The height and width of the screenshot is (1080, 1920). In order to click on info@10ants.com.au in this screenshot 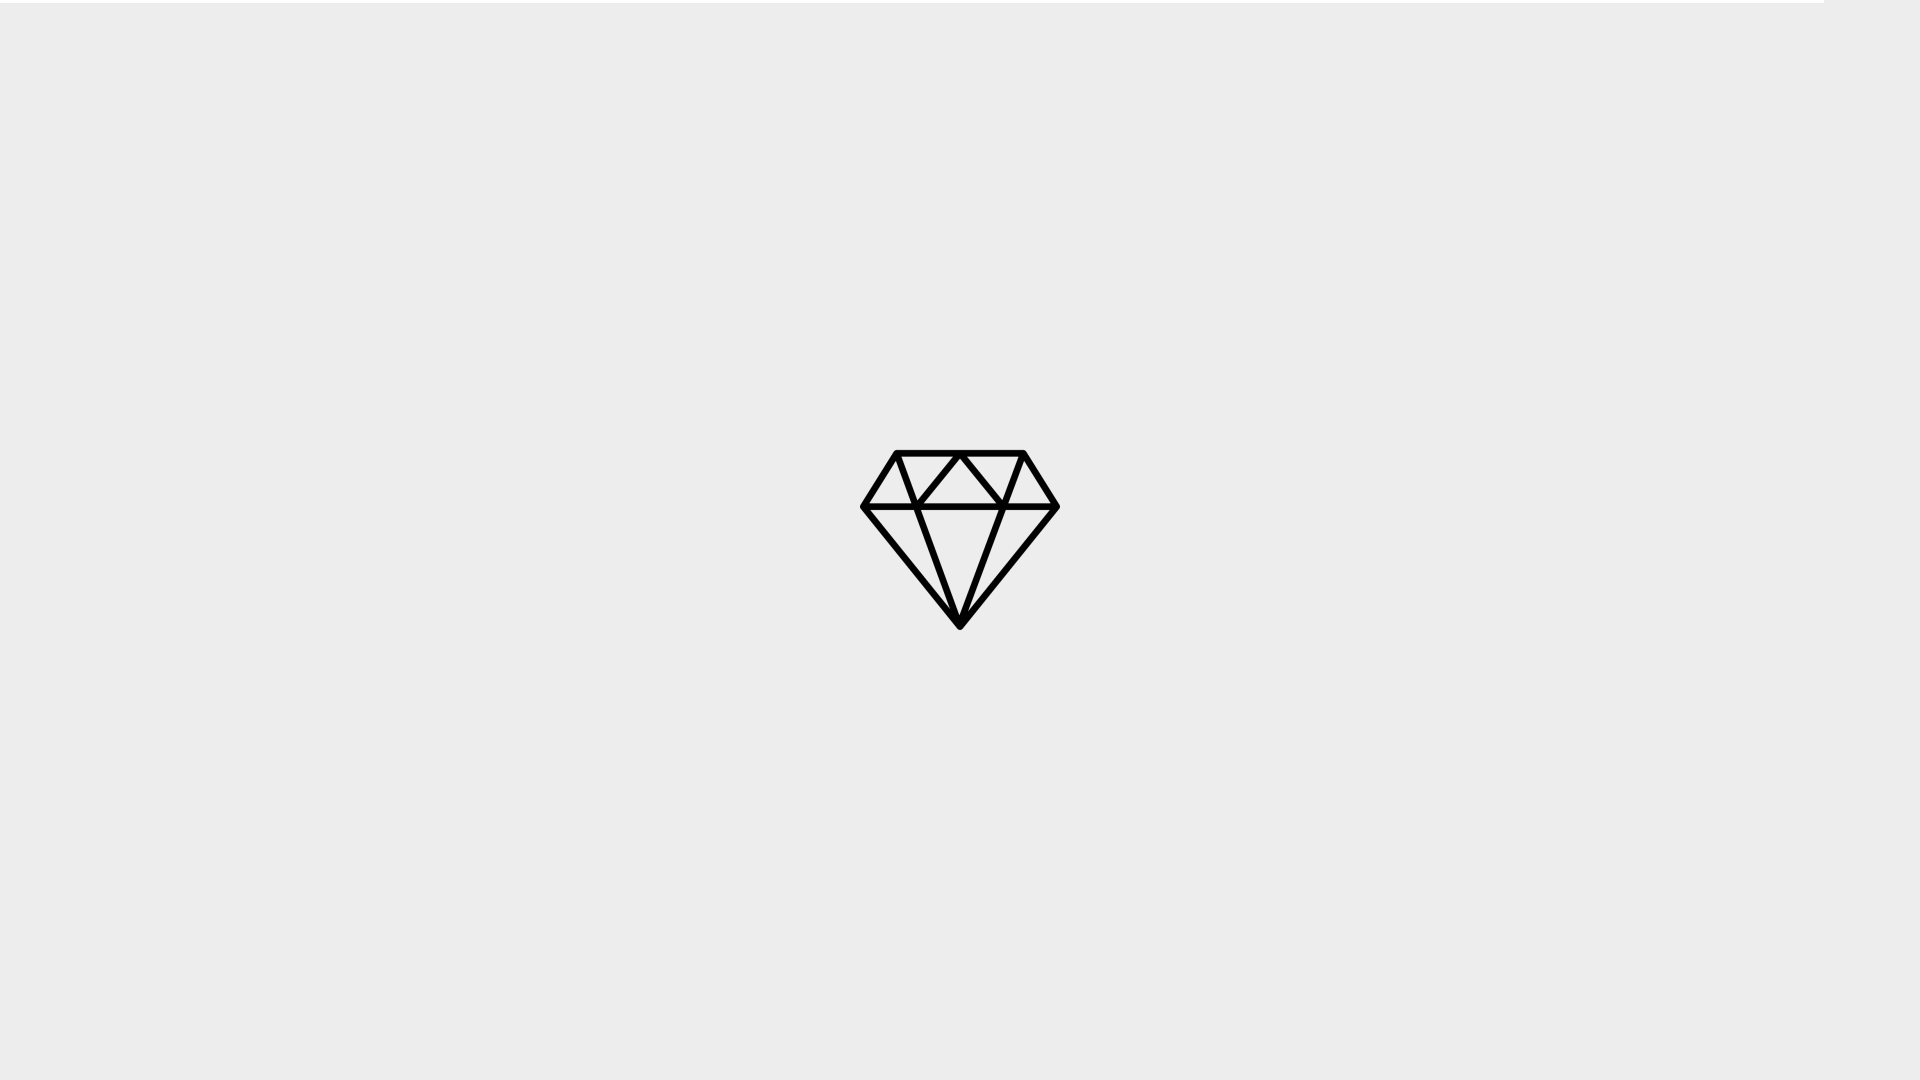, I will do `click(1281, 756)`.